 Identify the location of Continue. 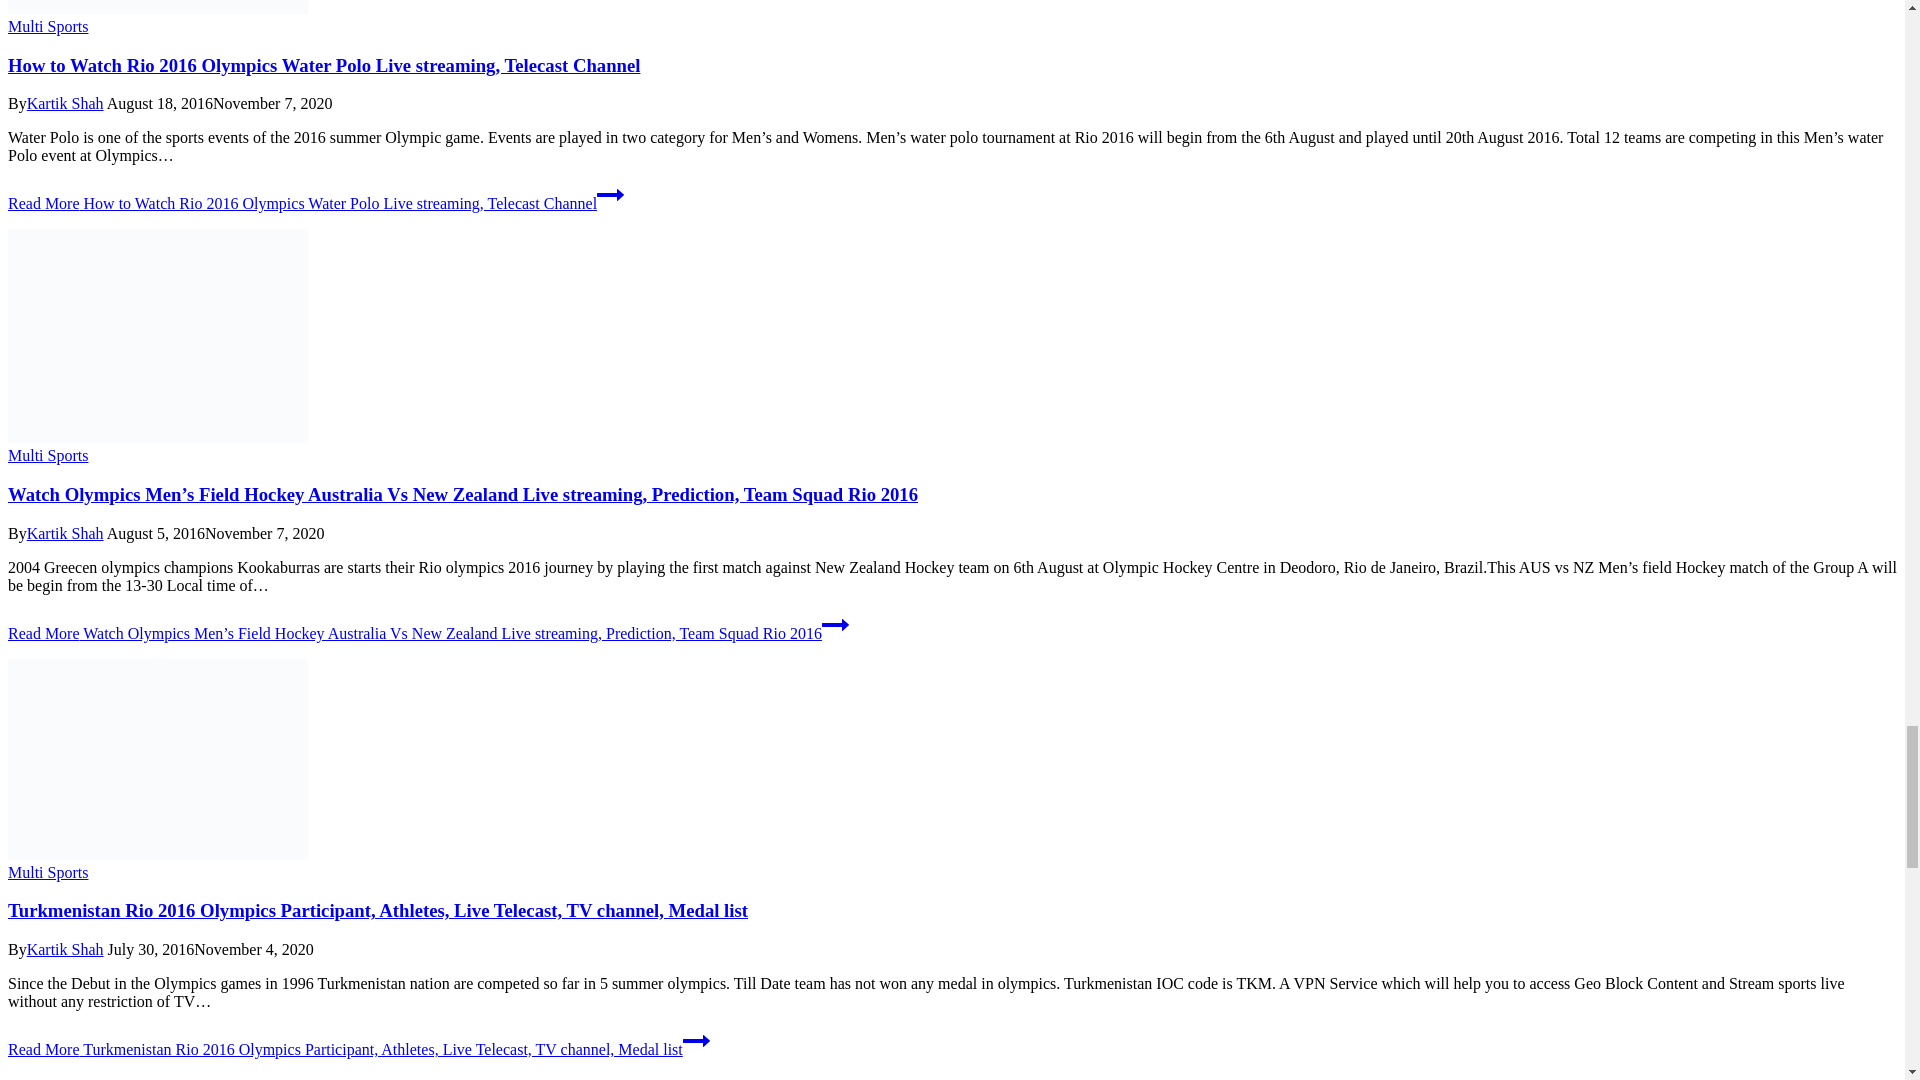
(834, 625).